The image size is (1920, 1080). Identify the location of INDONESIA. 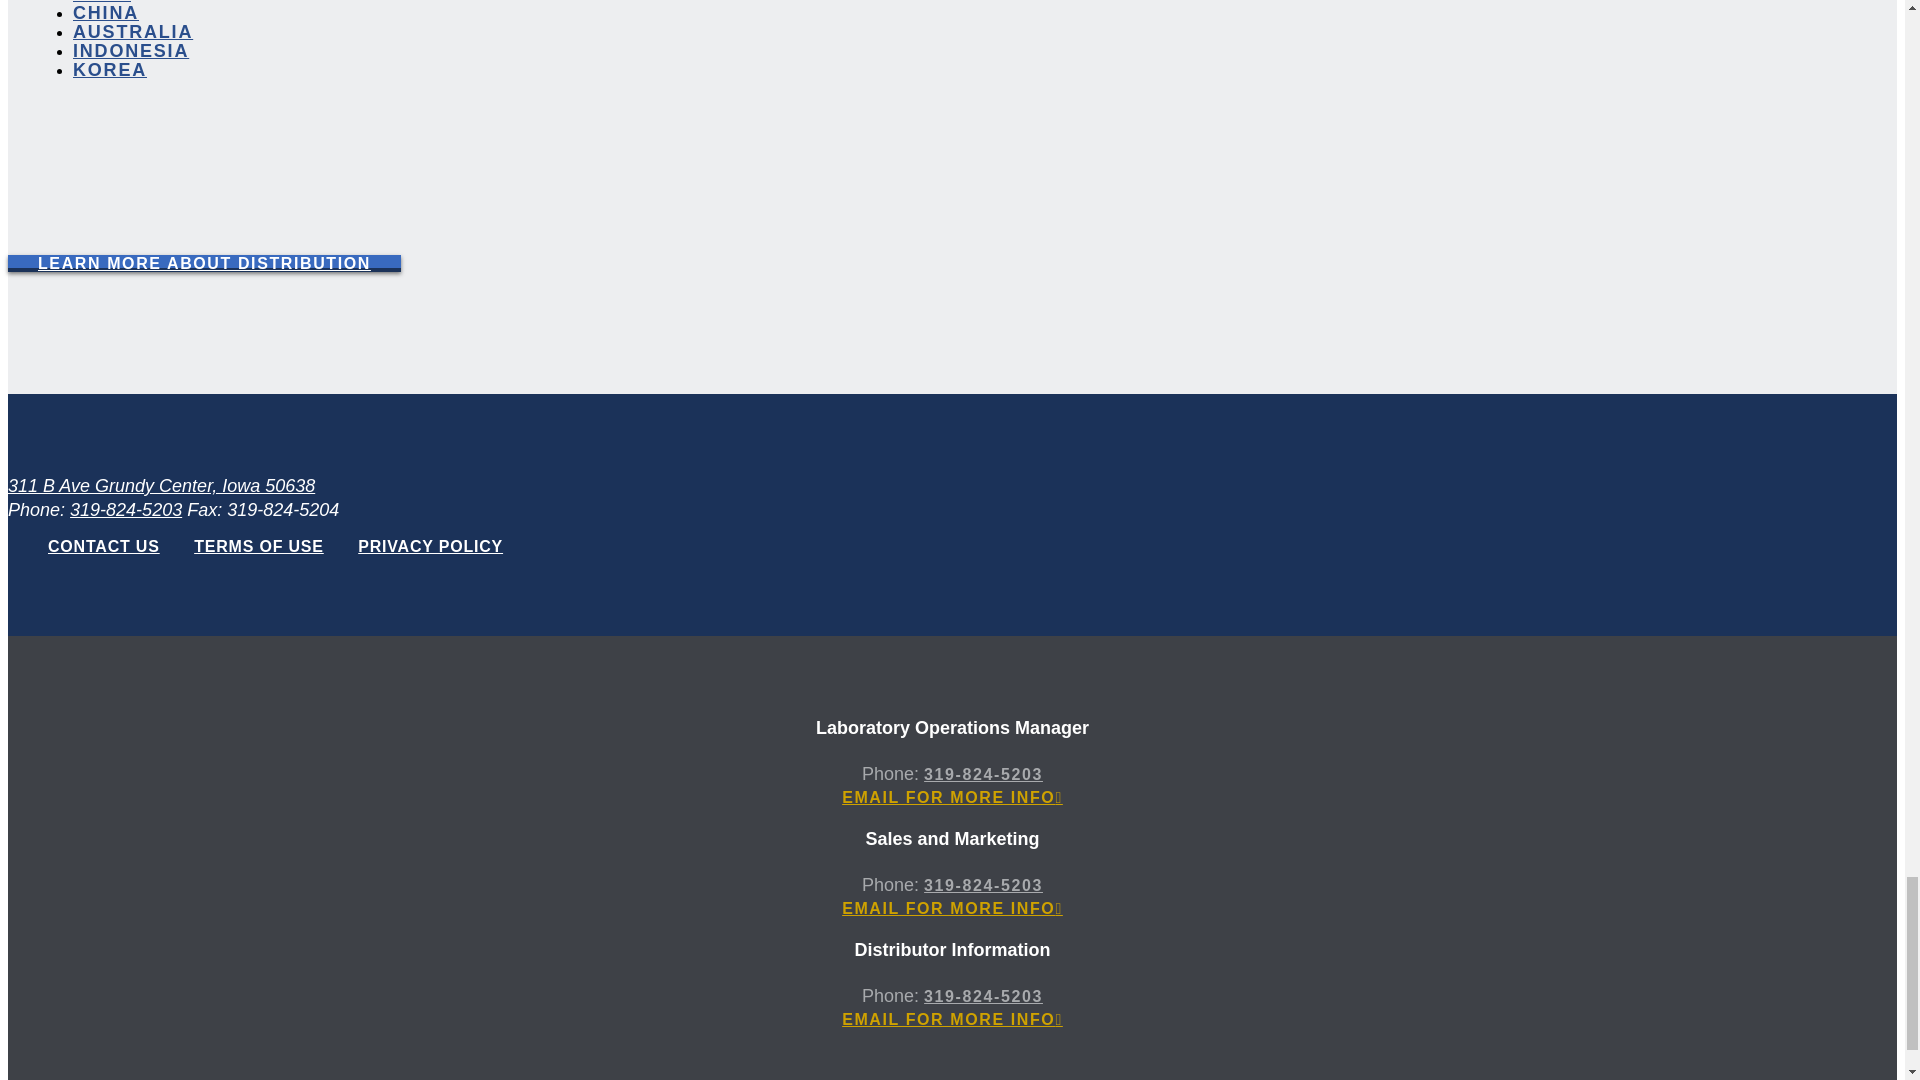
(130, 50).